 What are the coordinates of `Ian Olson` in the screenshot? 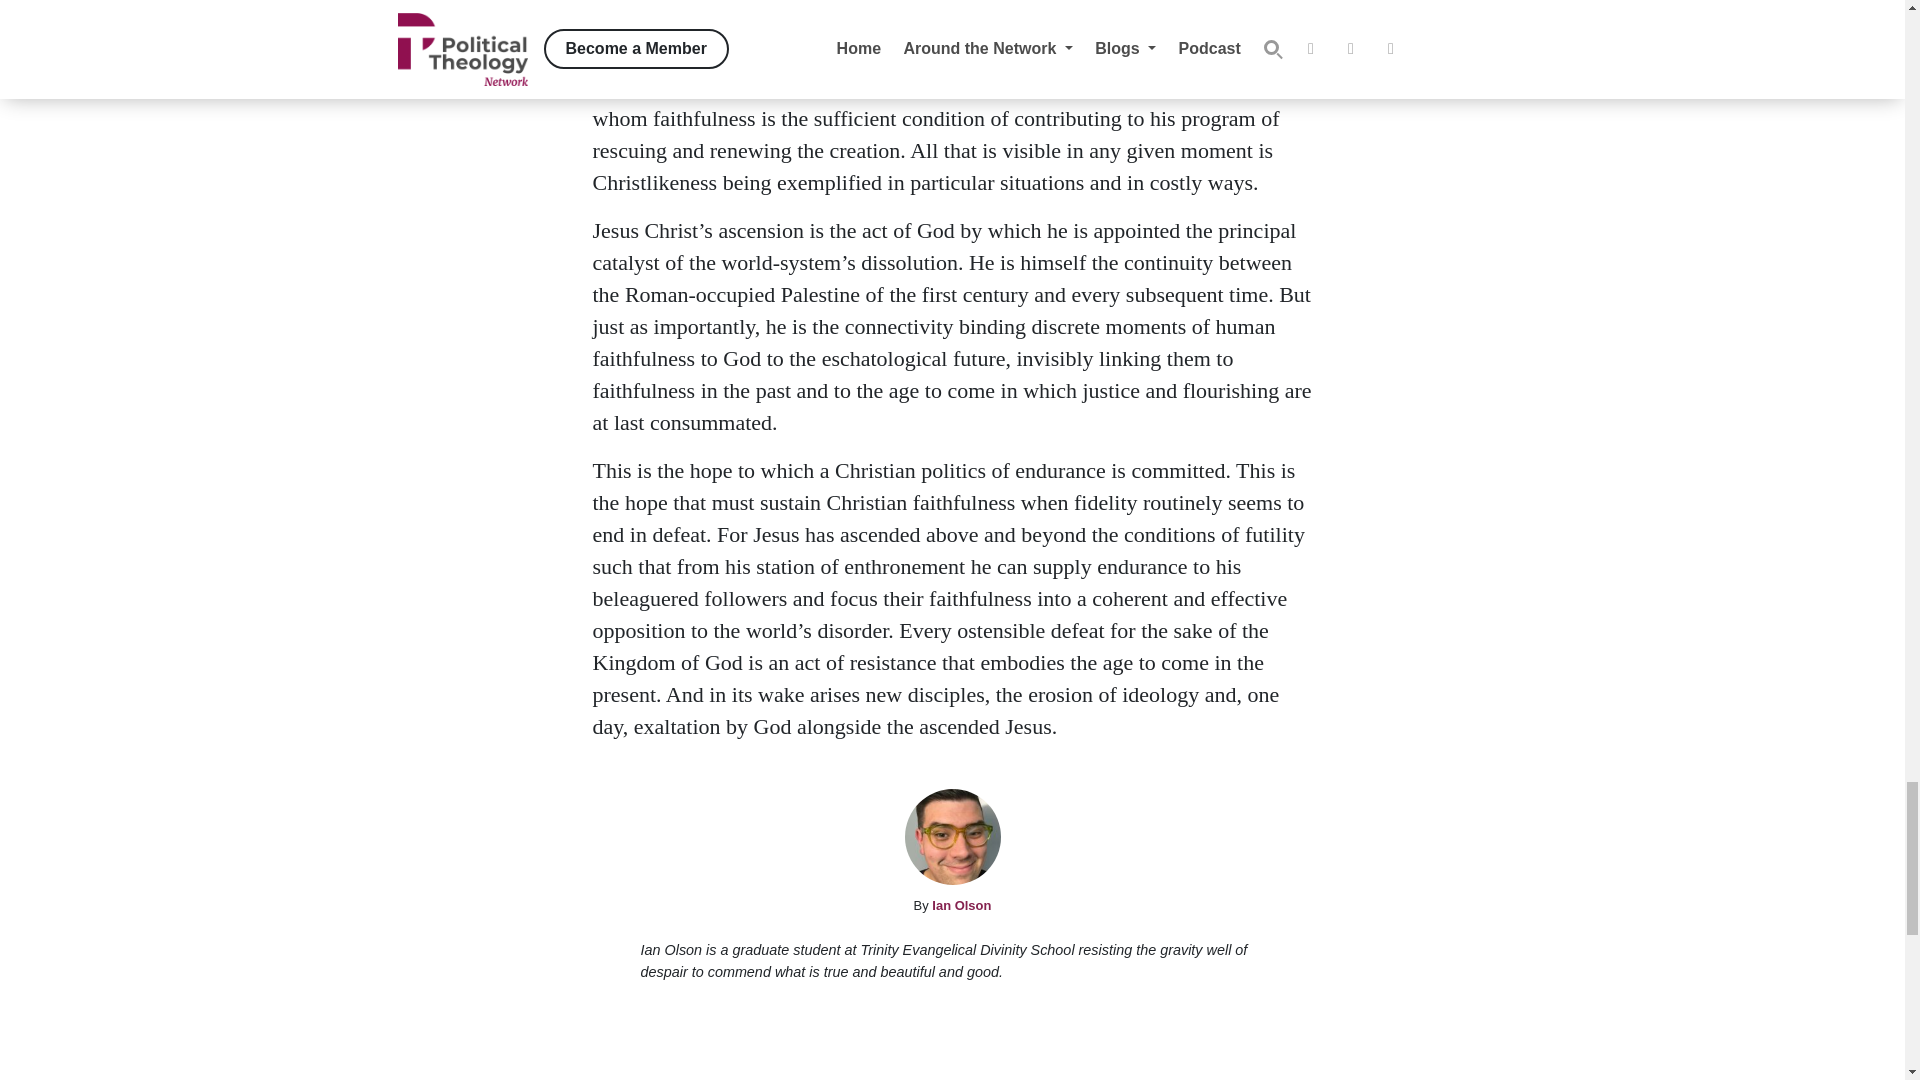 It's located at (960, 904).